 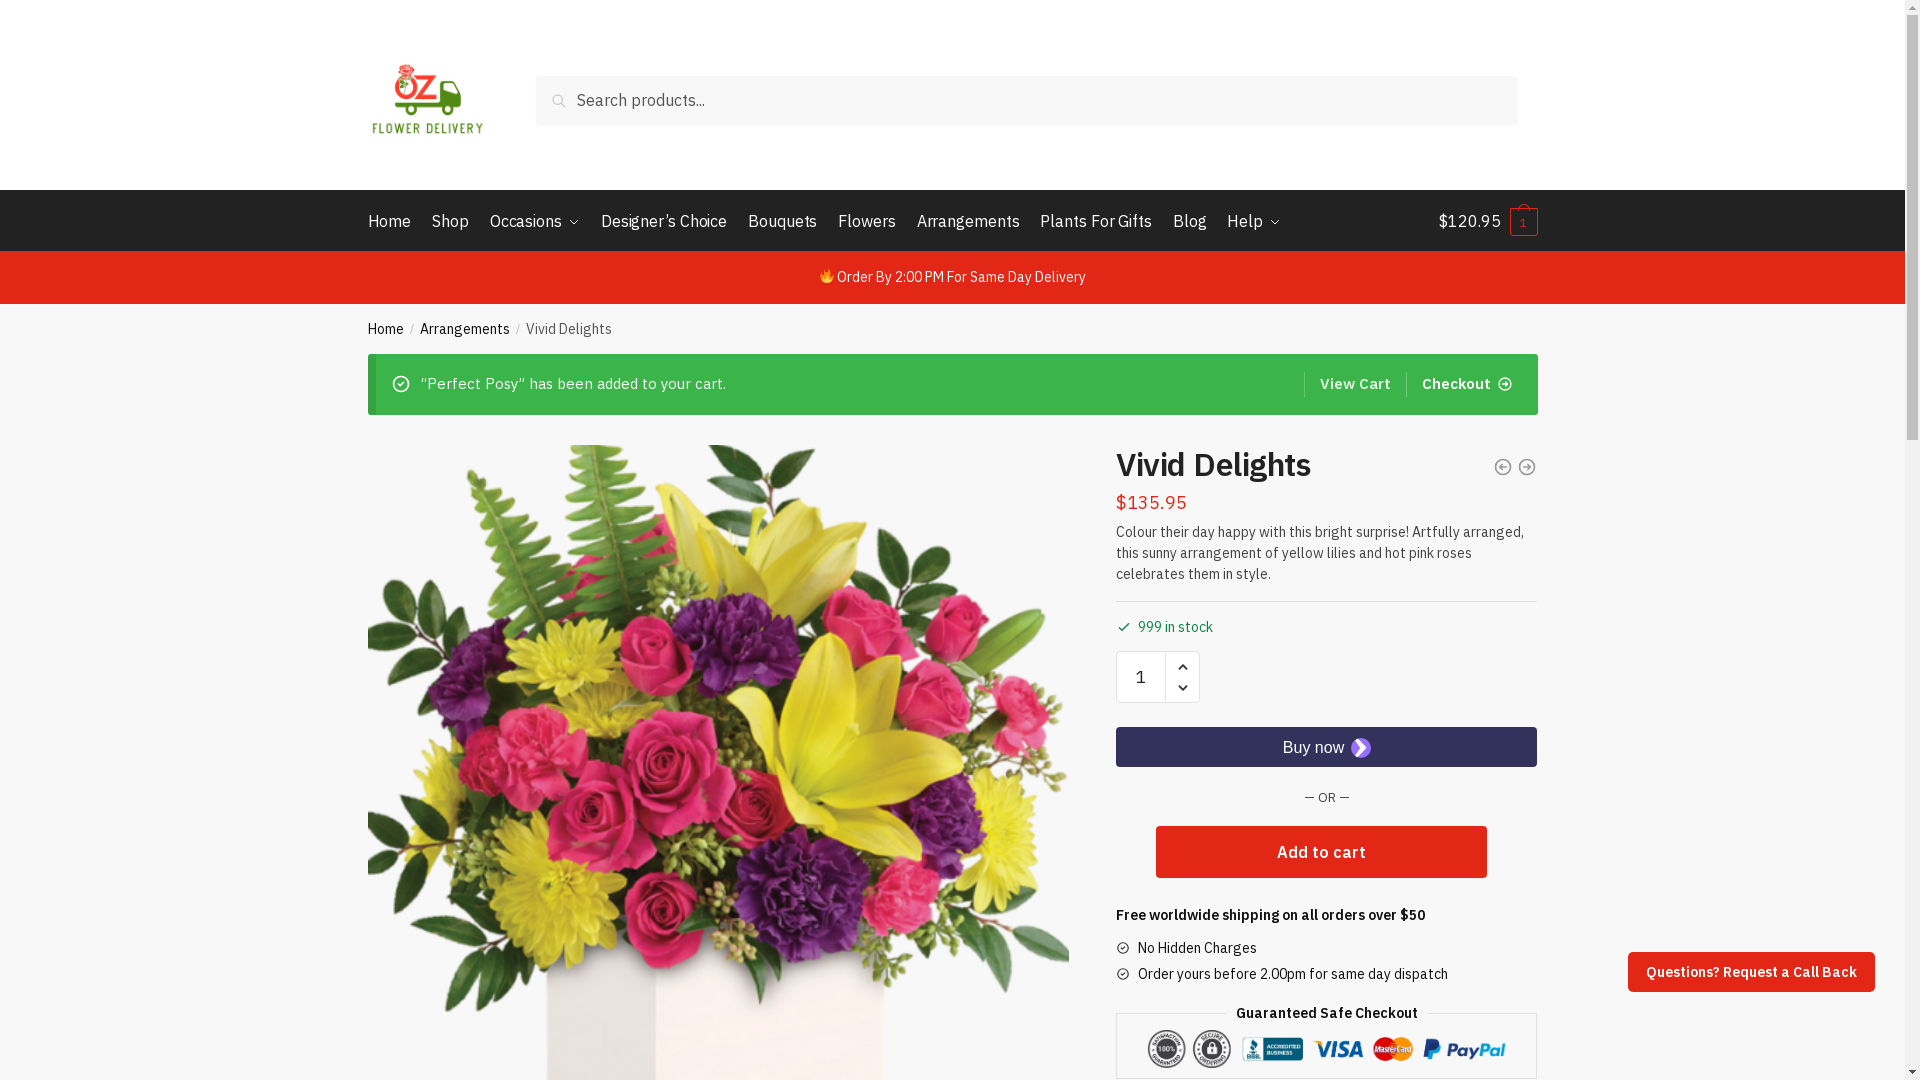 What do you see at coordinates (584, 99) in the screenshot?
I see `Search` at bounding box center [584, 99].